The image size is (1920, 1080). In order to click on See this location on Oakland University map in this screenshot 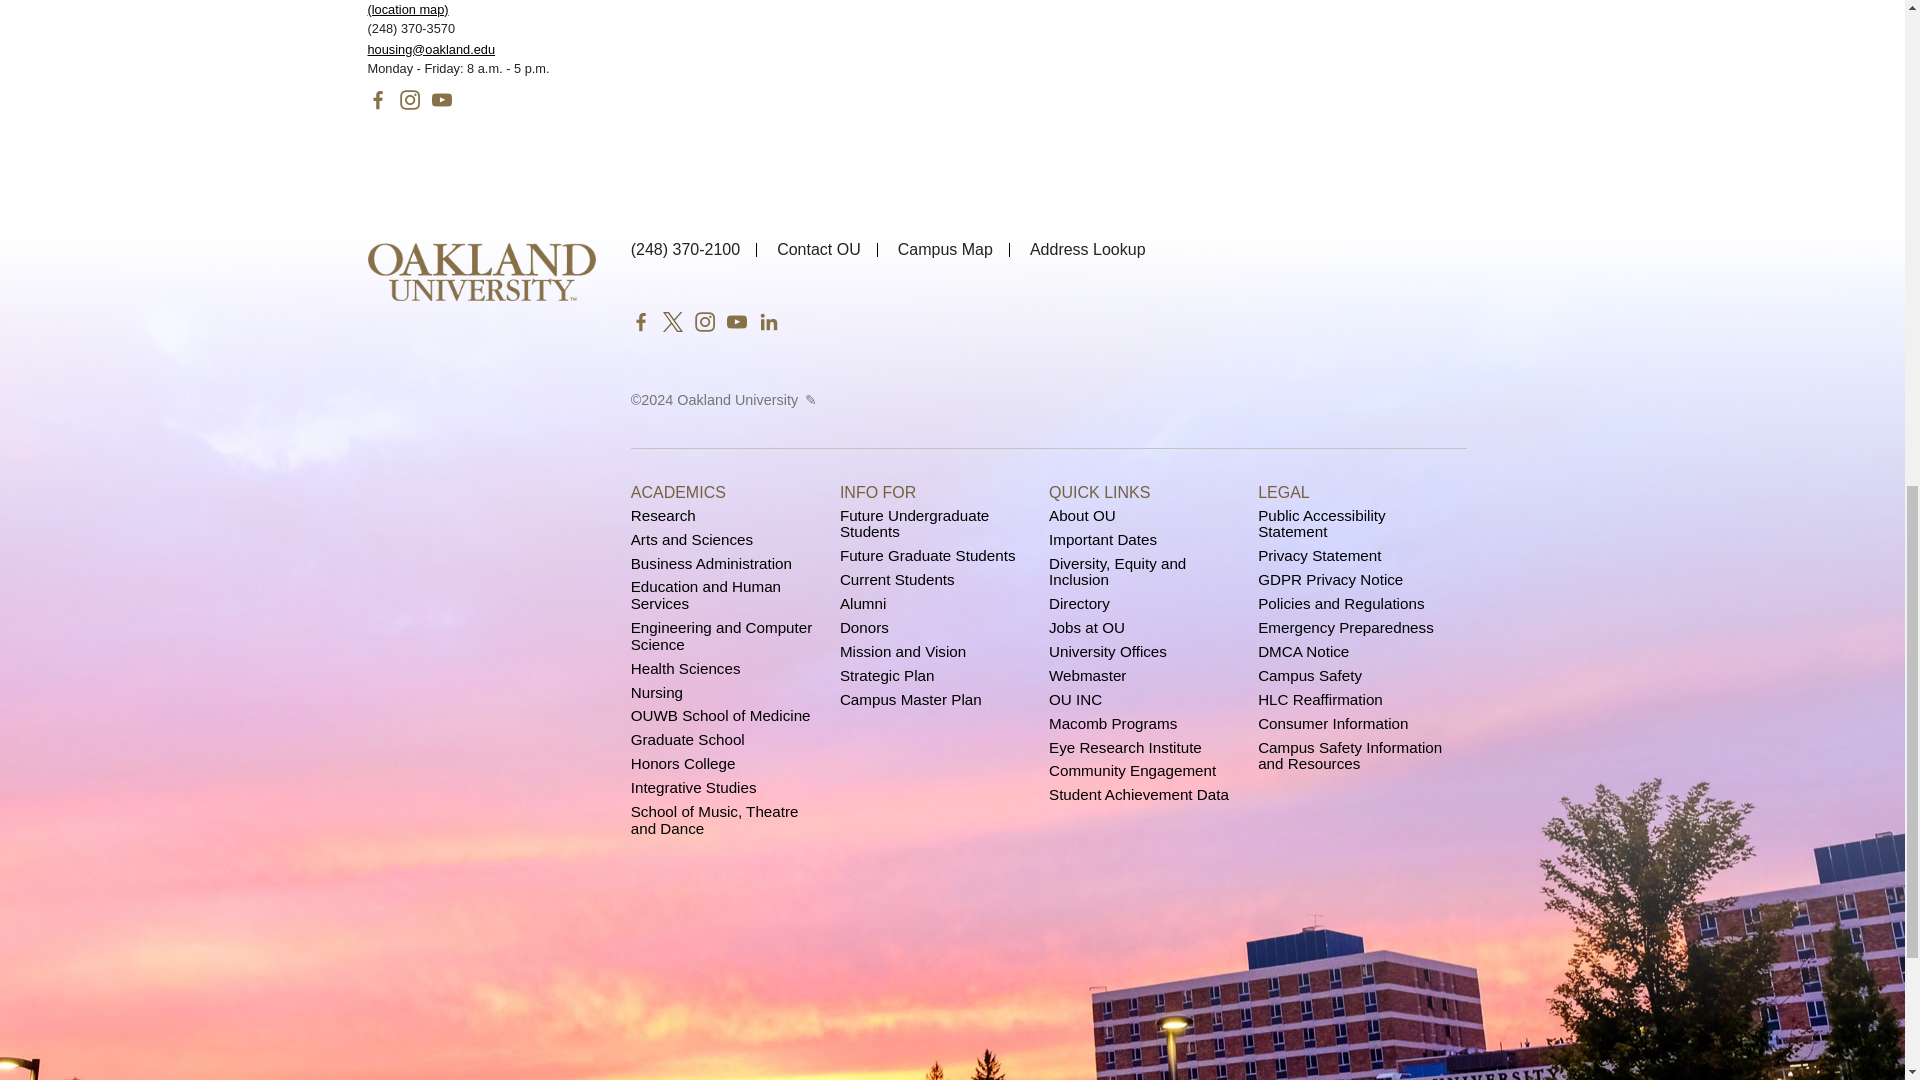, I will do `click(408, 10)`.